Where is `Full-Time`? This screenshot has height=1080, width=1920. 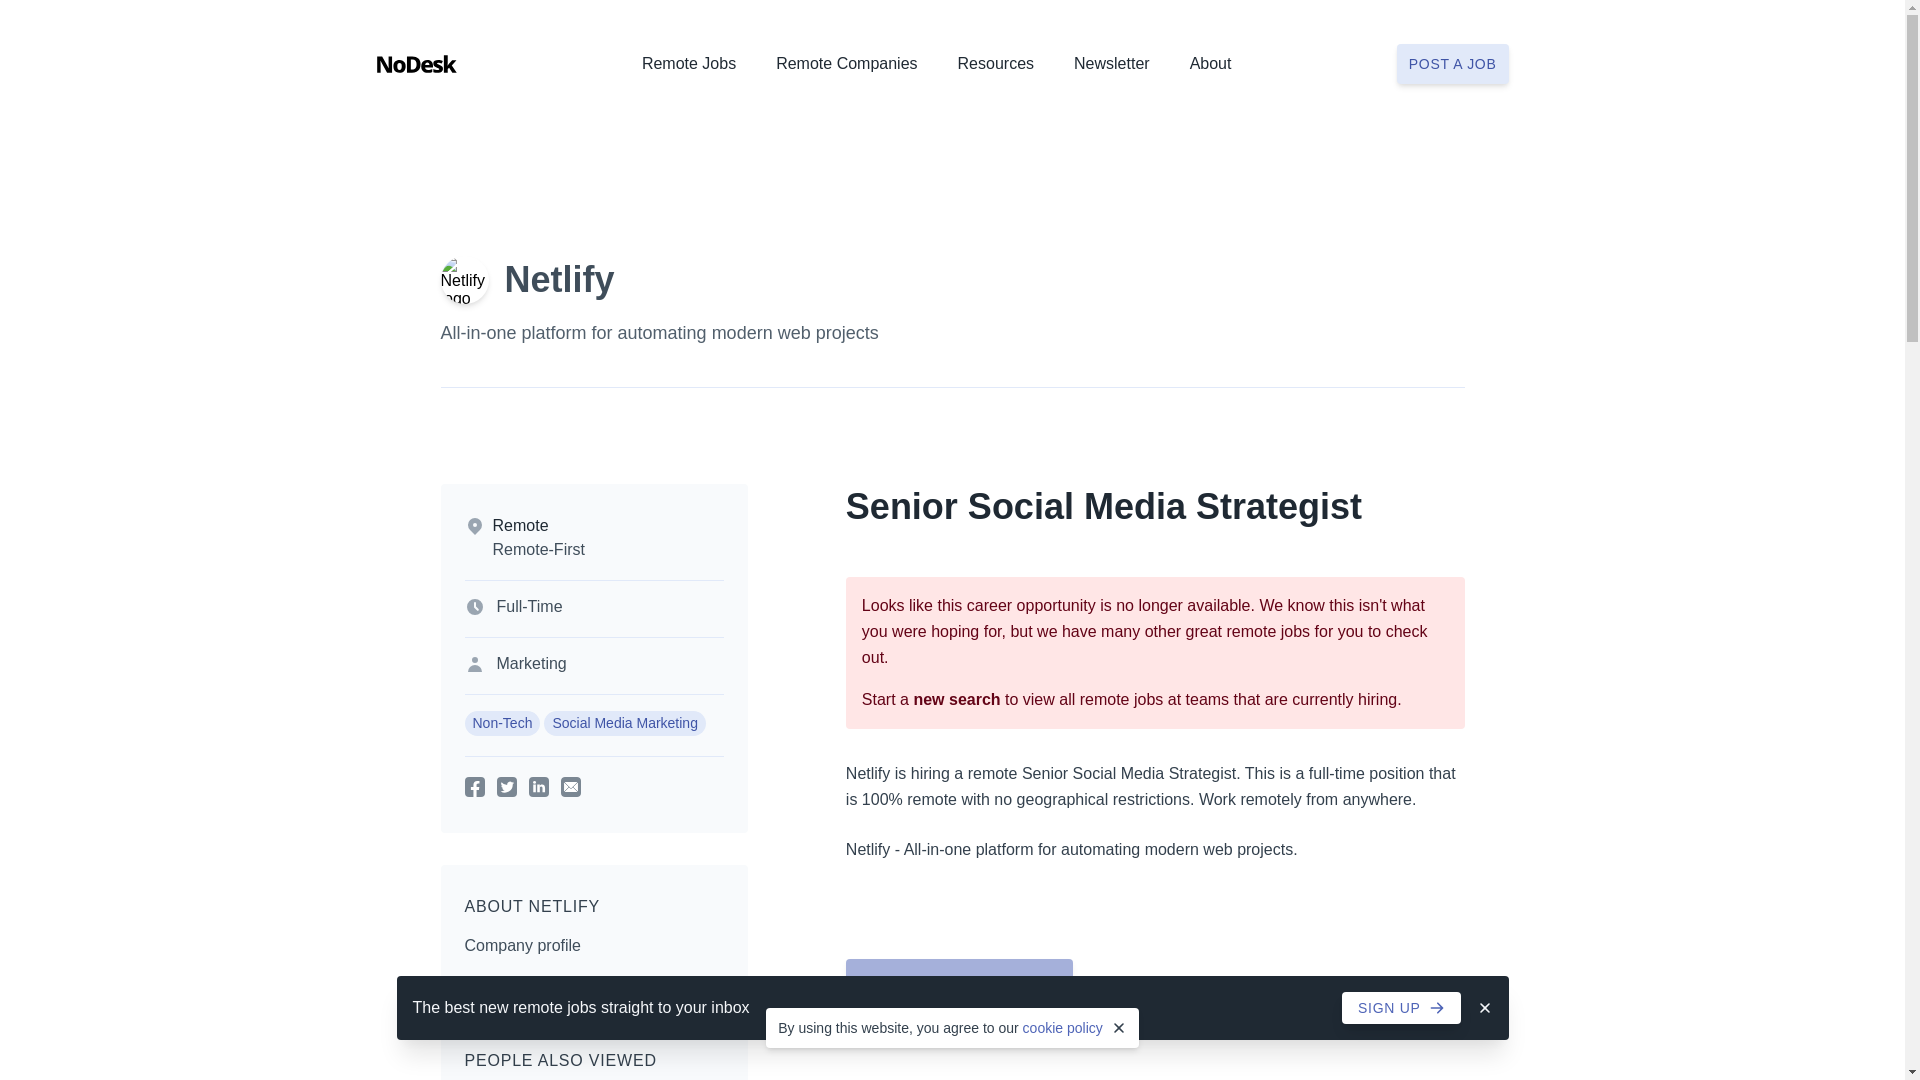 Full-Time is located at coordinates (528, 606).